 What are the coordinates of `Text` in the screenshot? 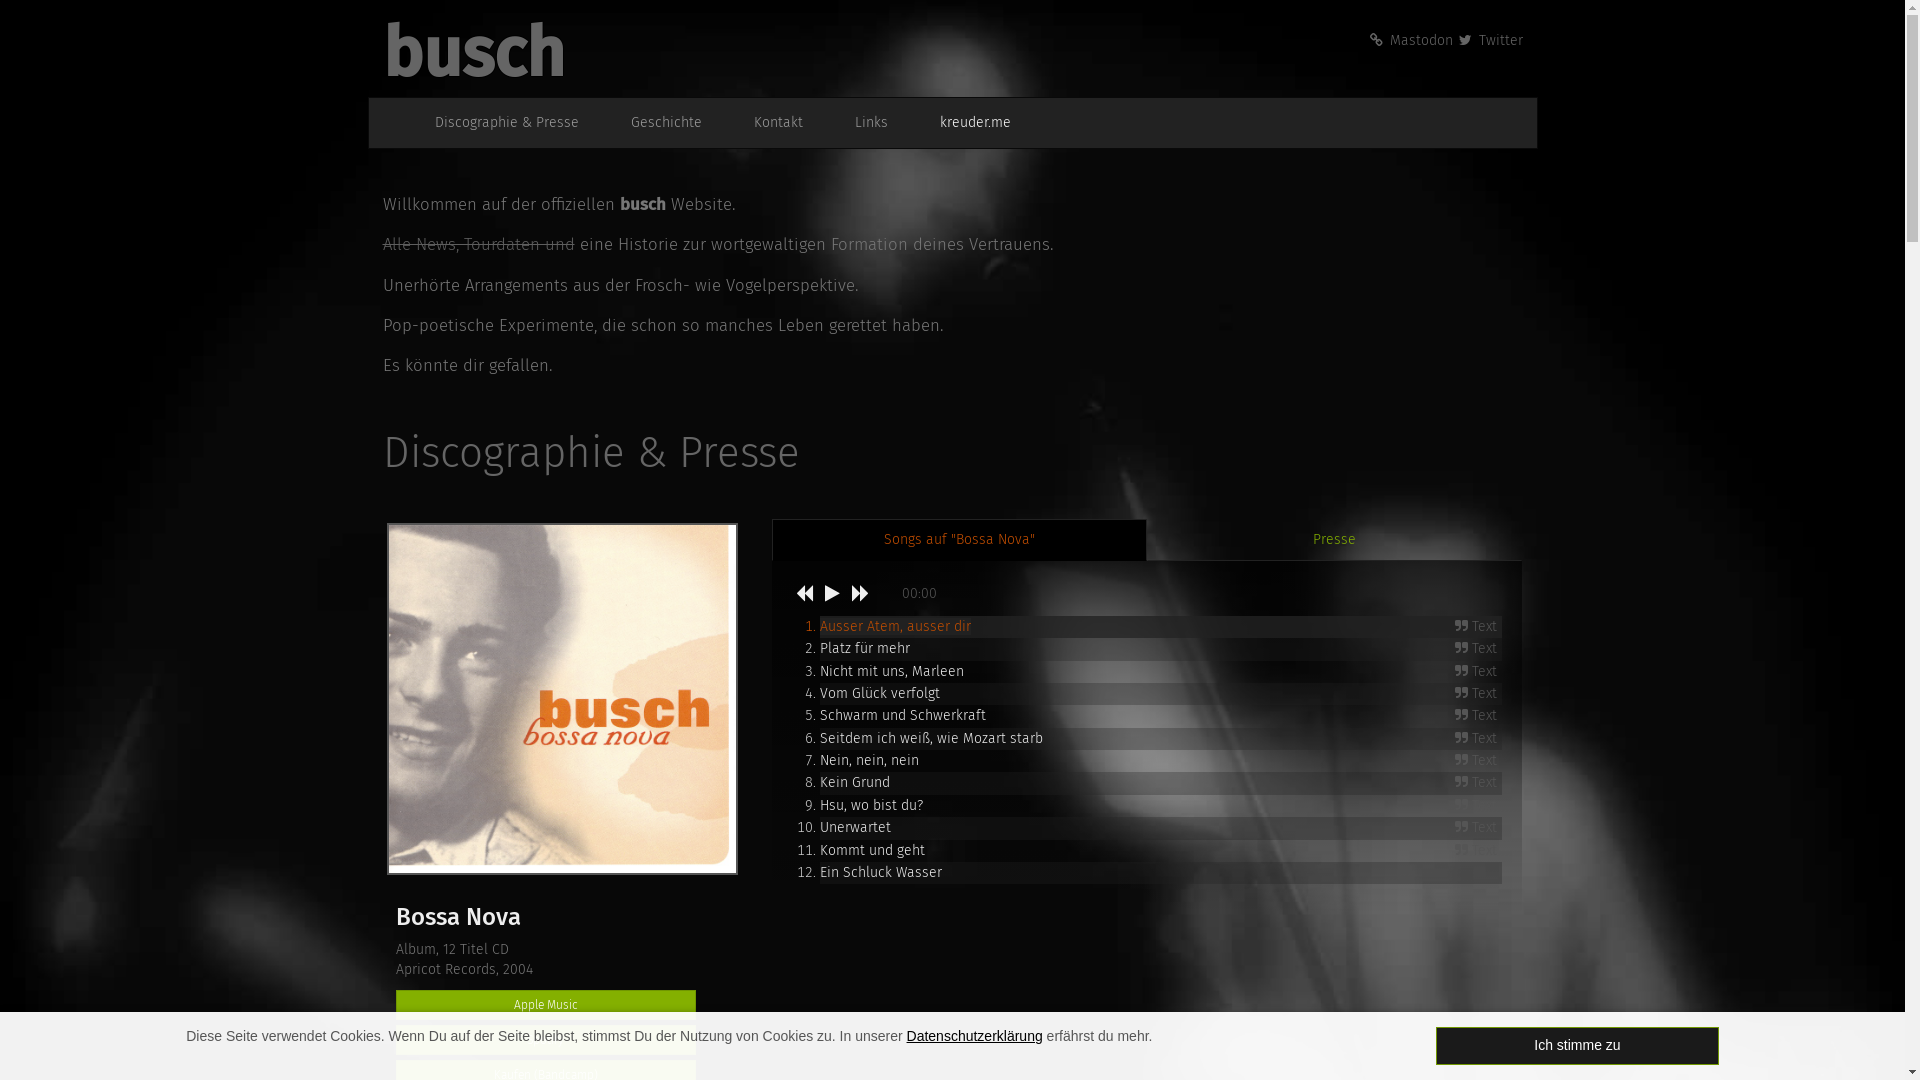 It's located at (1478, 739).